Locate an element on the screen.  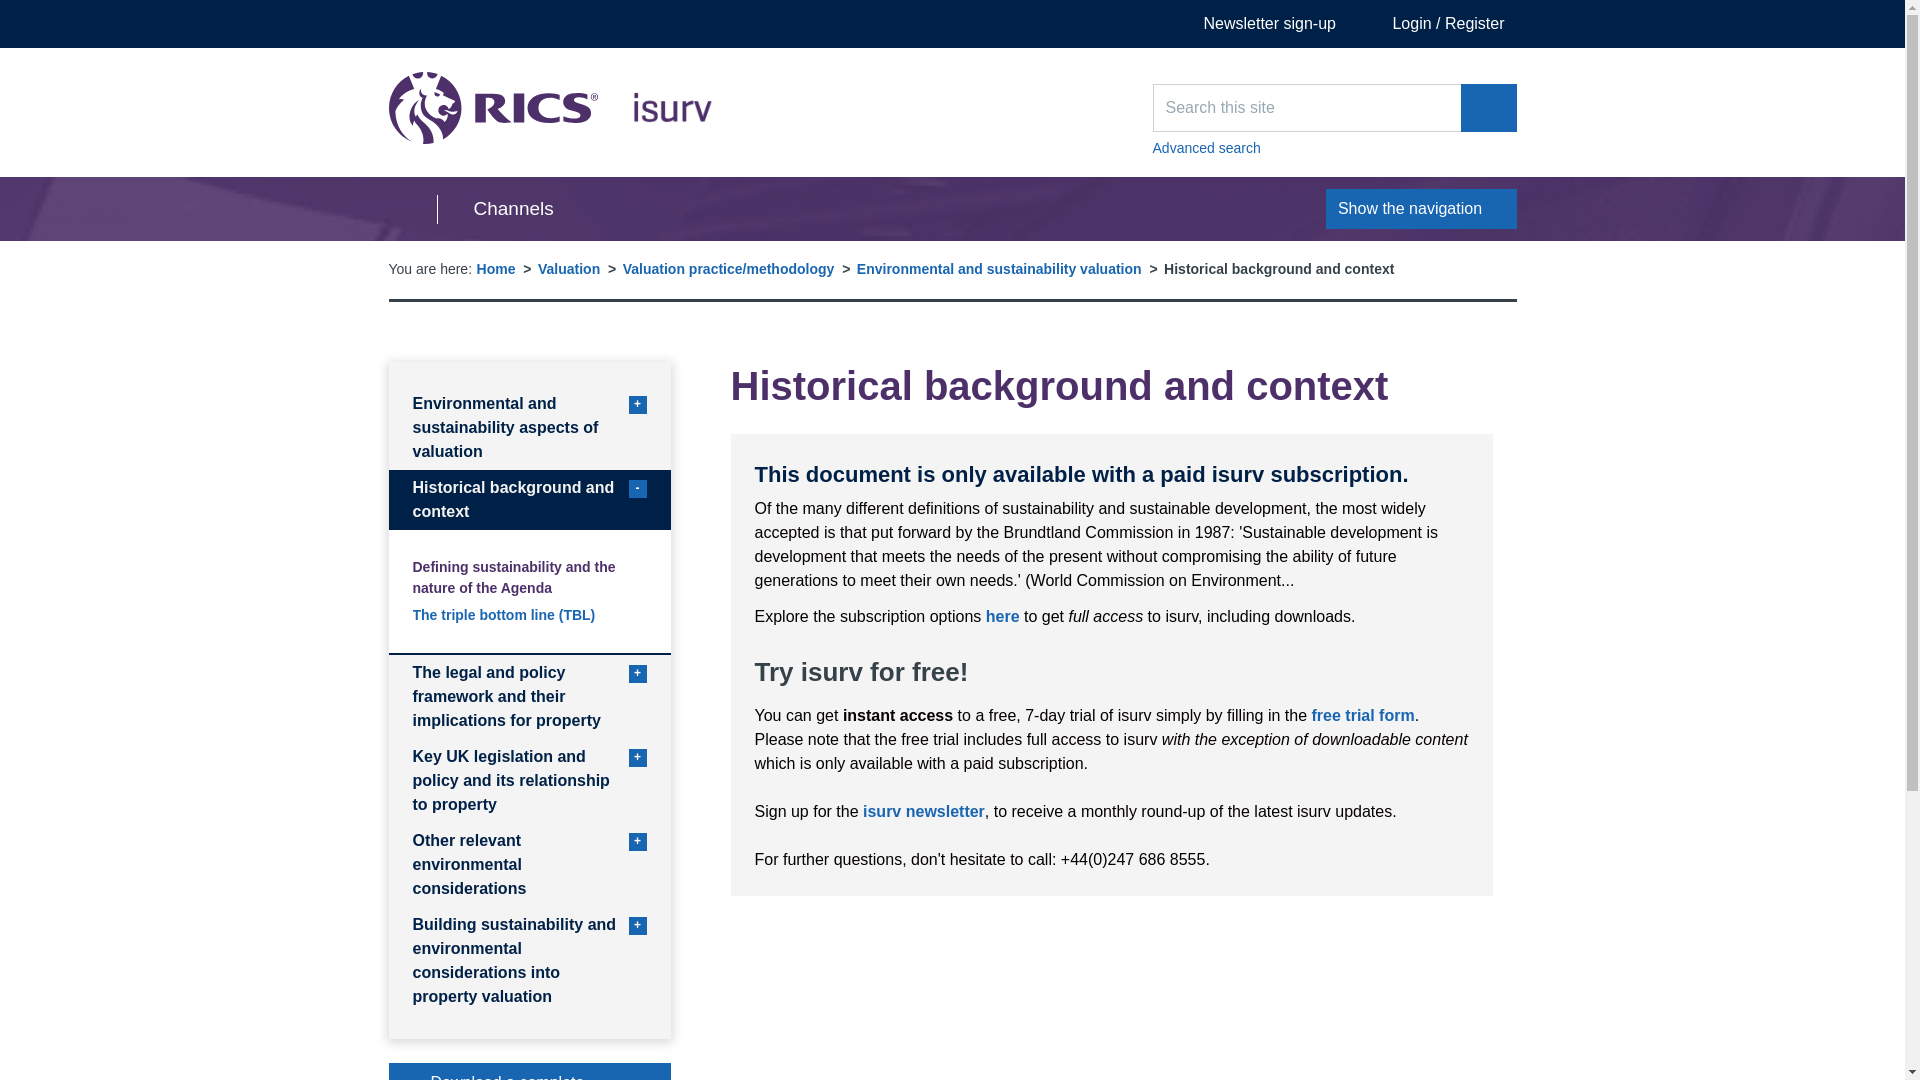
Advanced search is located at coordinates (1334, 148).